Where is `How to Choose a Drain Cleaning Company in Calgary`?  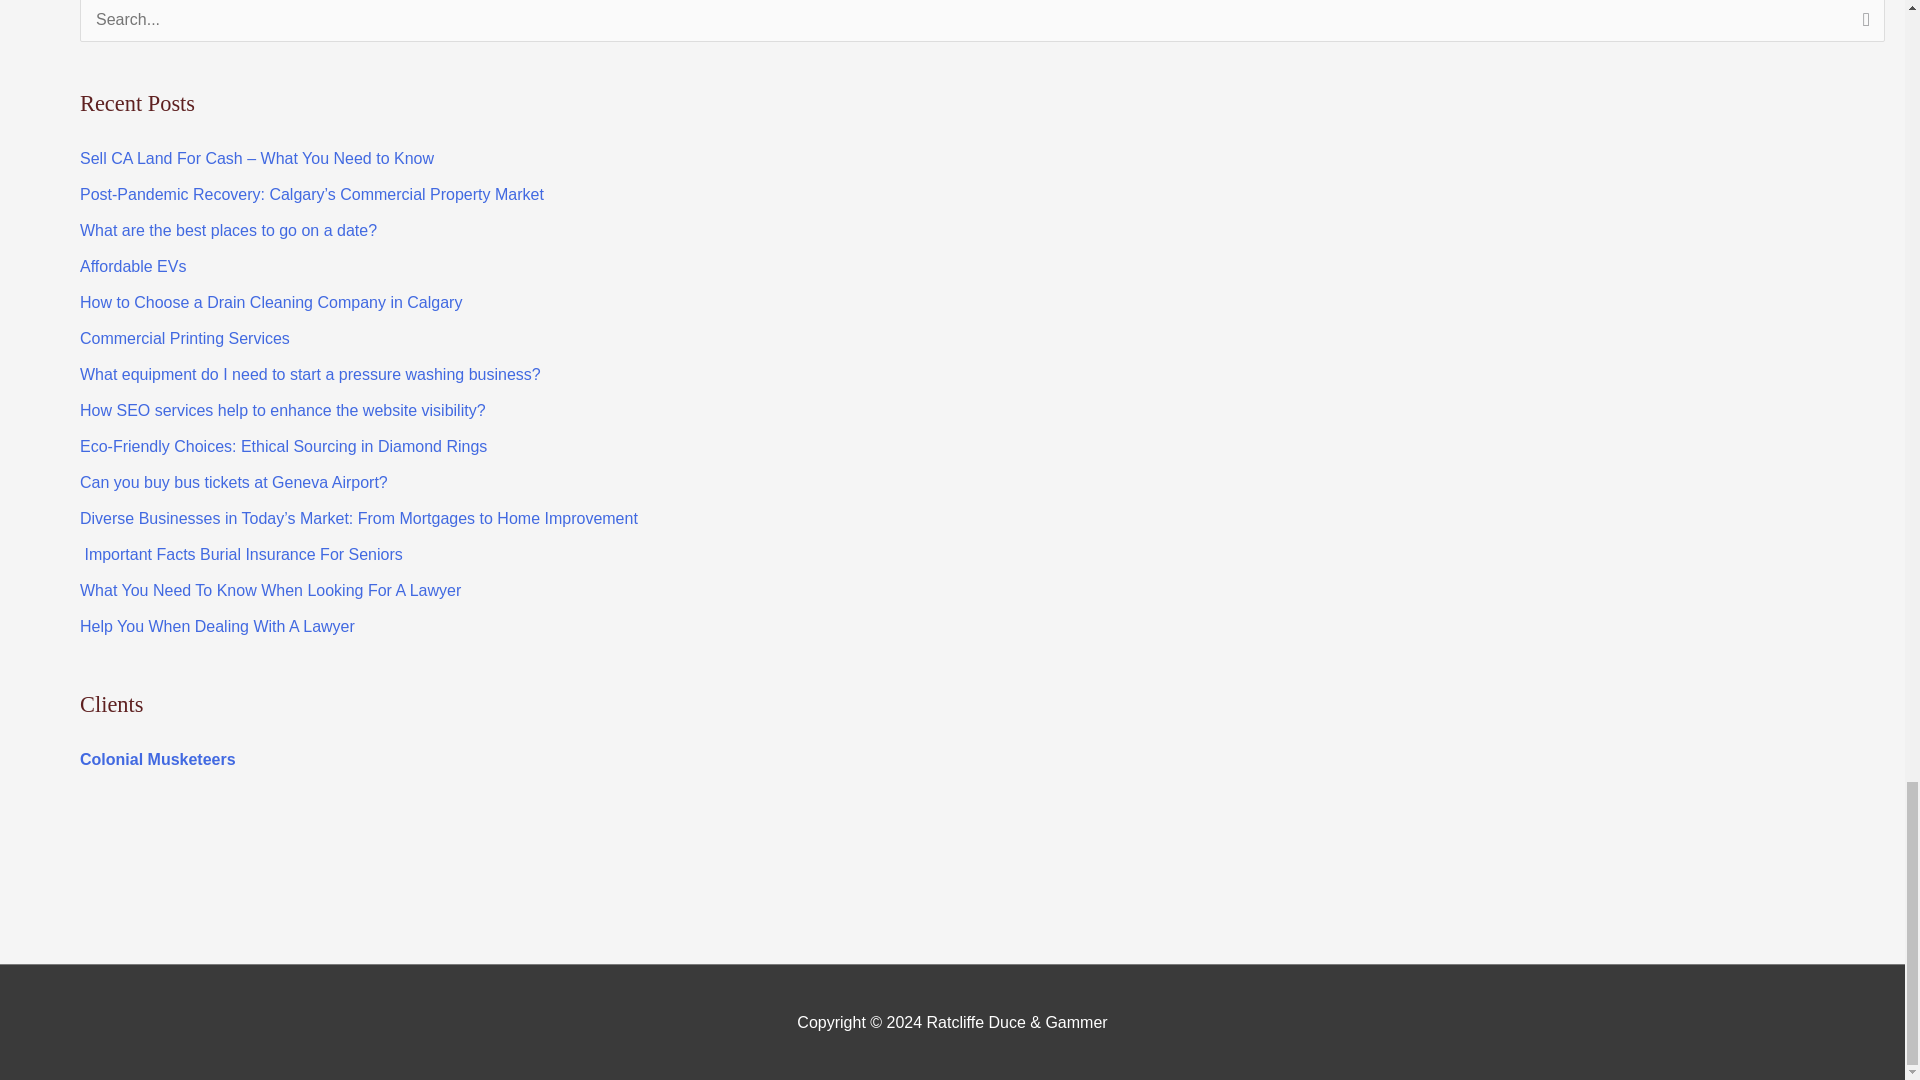
How to Choose a Drain Cleaning Company in Calgary is located at coordinates (271, 302).